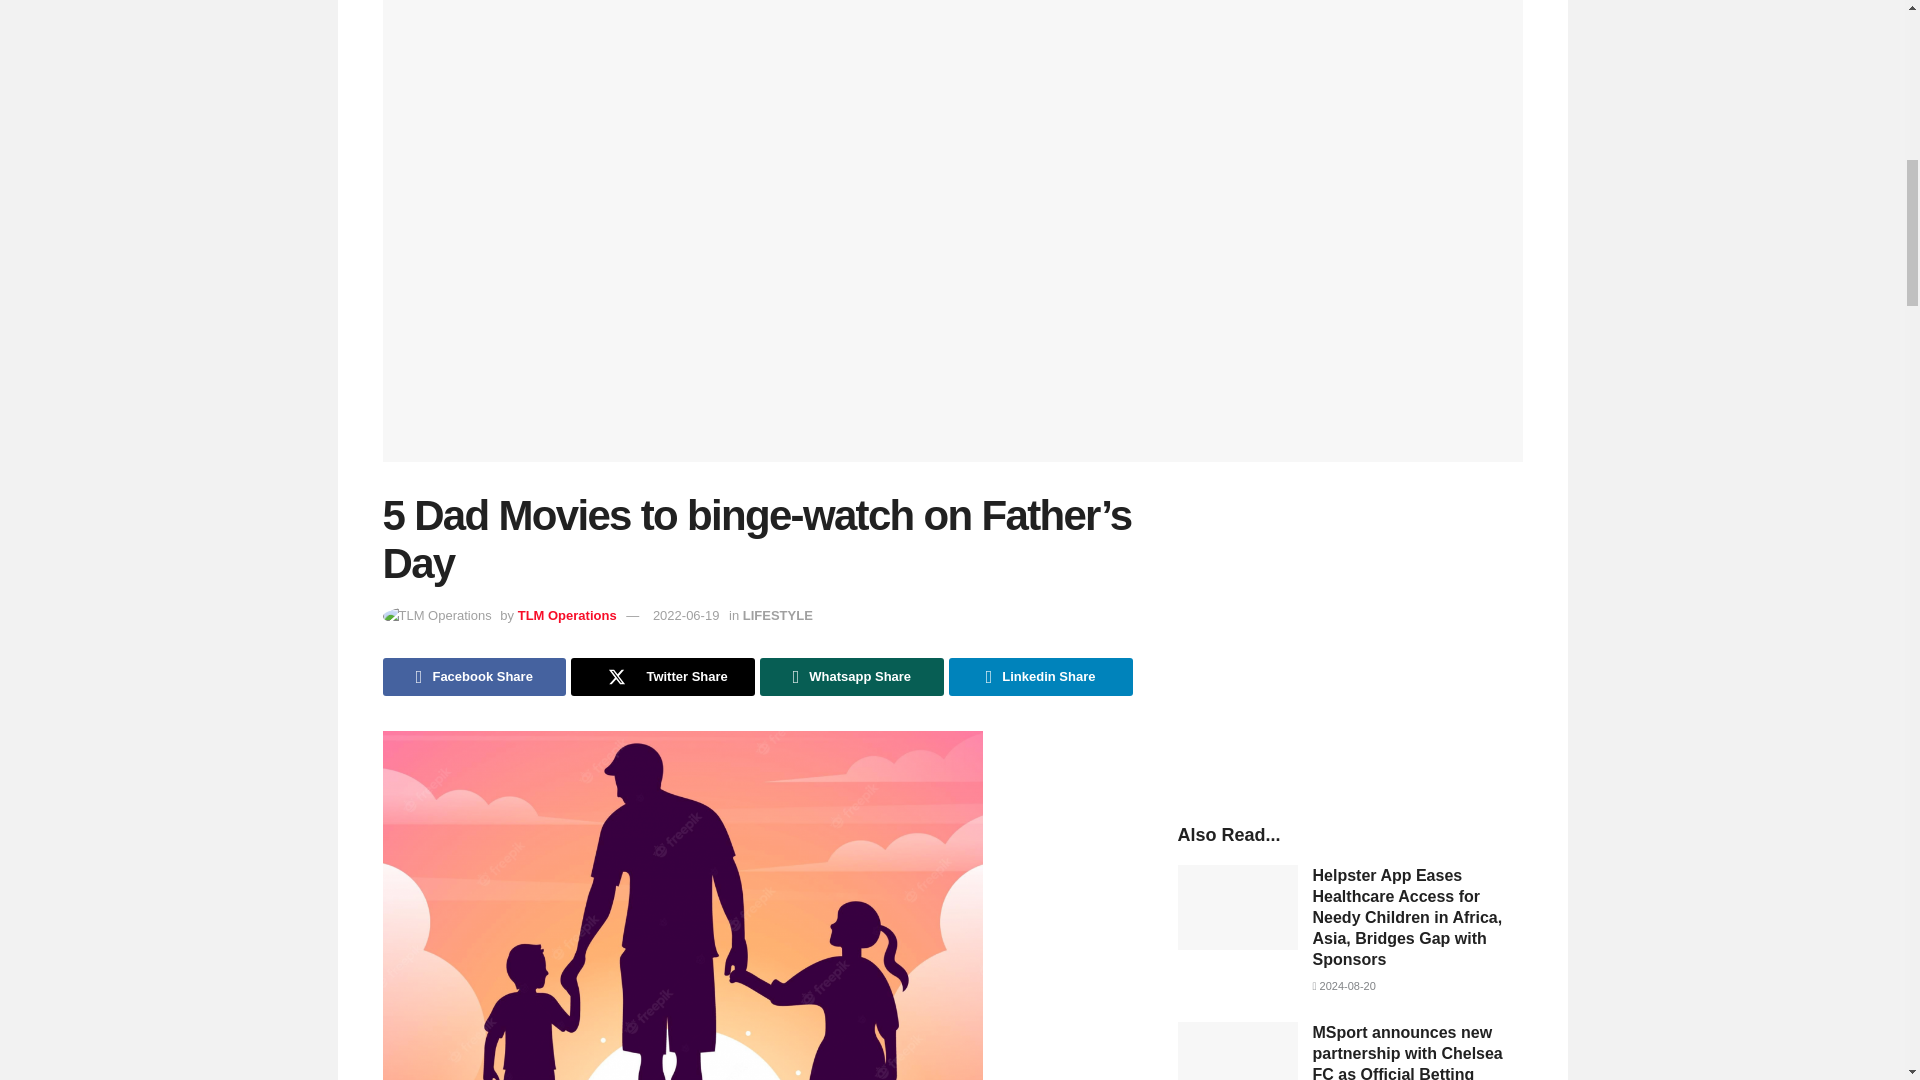 The width and height of the screenshot is (1920, 1080). I want to click on TLM Operations, so click(567, 616).